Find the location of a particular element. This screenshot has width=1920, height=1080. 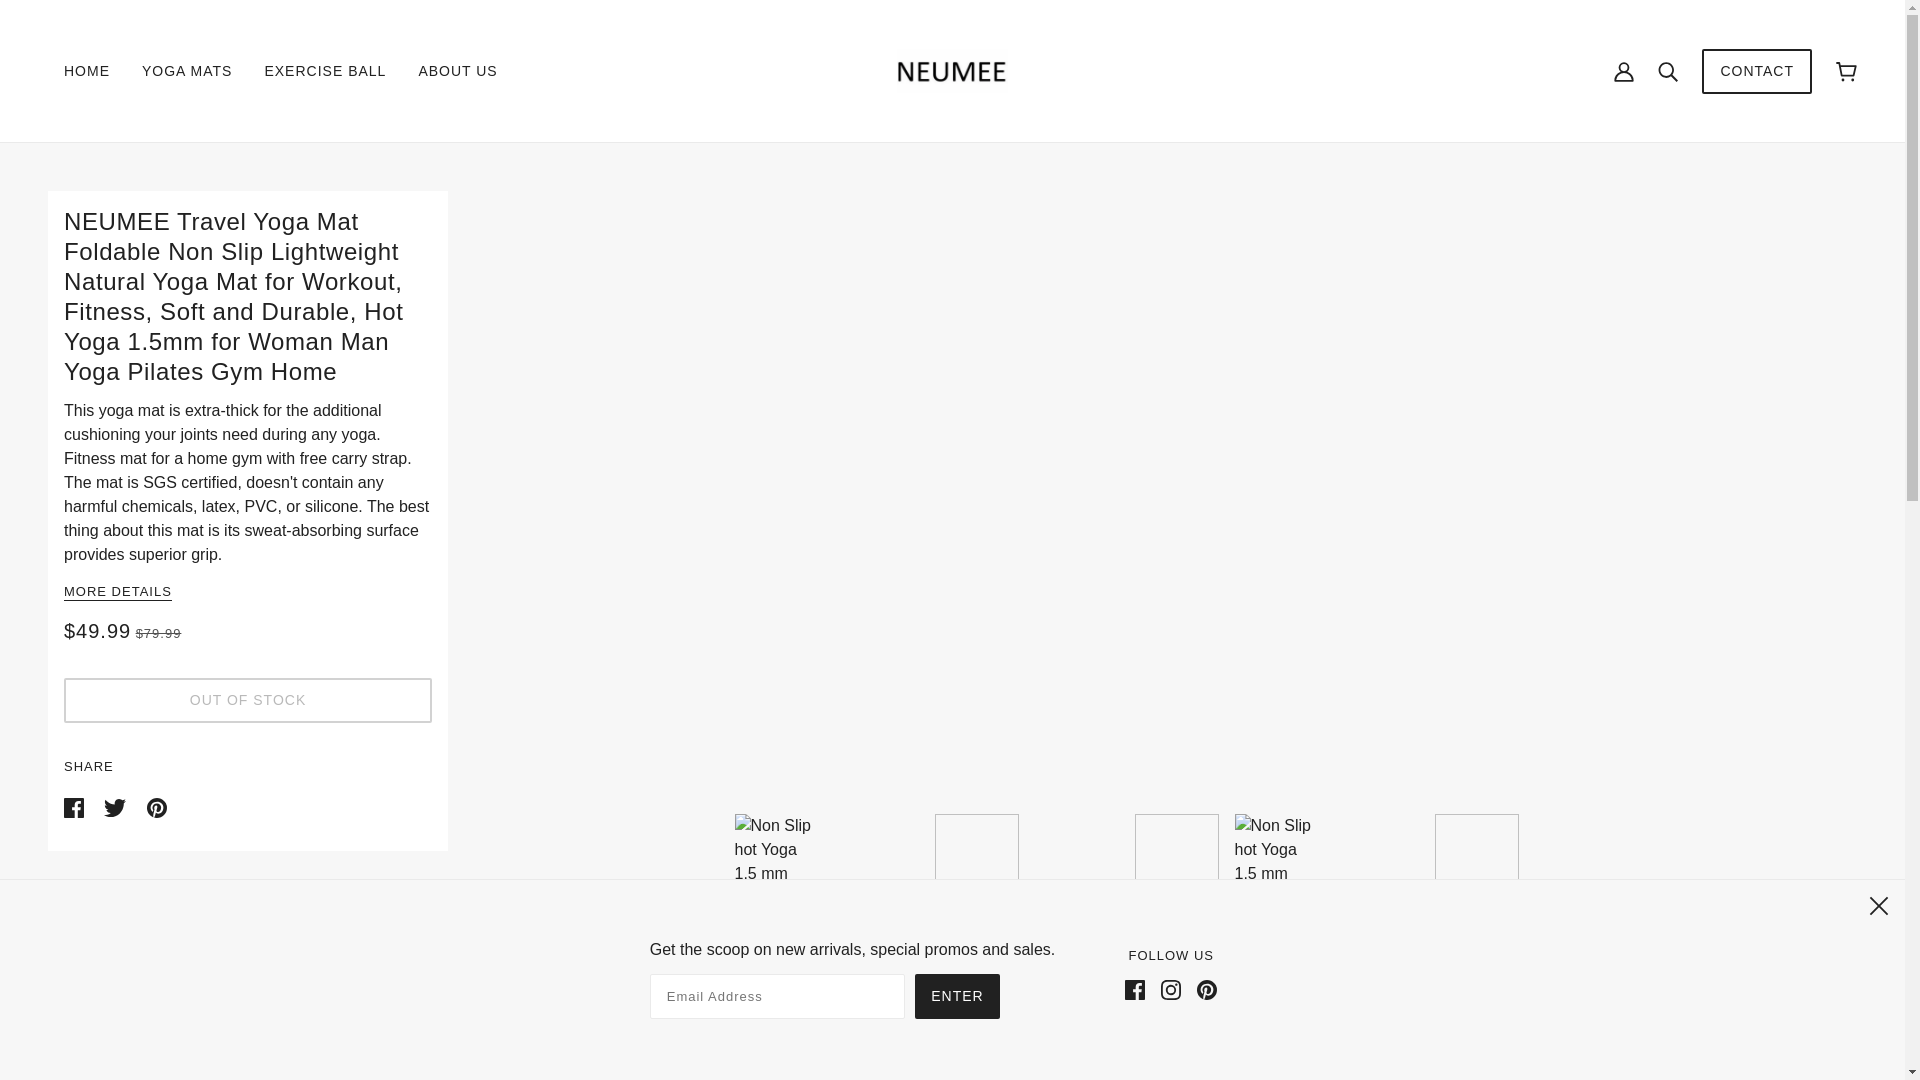

OUT OF STOCK is located at coordinates (248, 700).